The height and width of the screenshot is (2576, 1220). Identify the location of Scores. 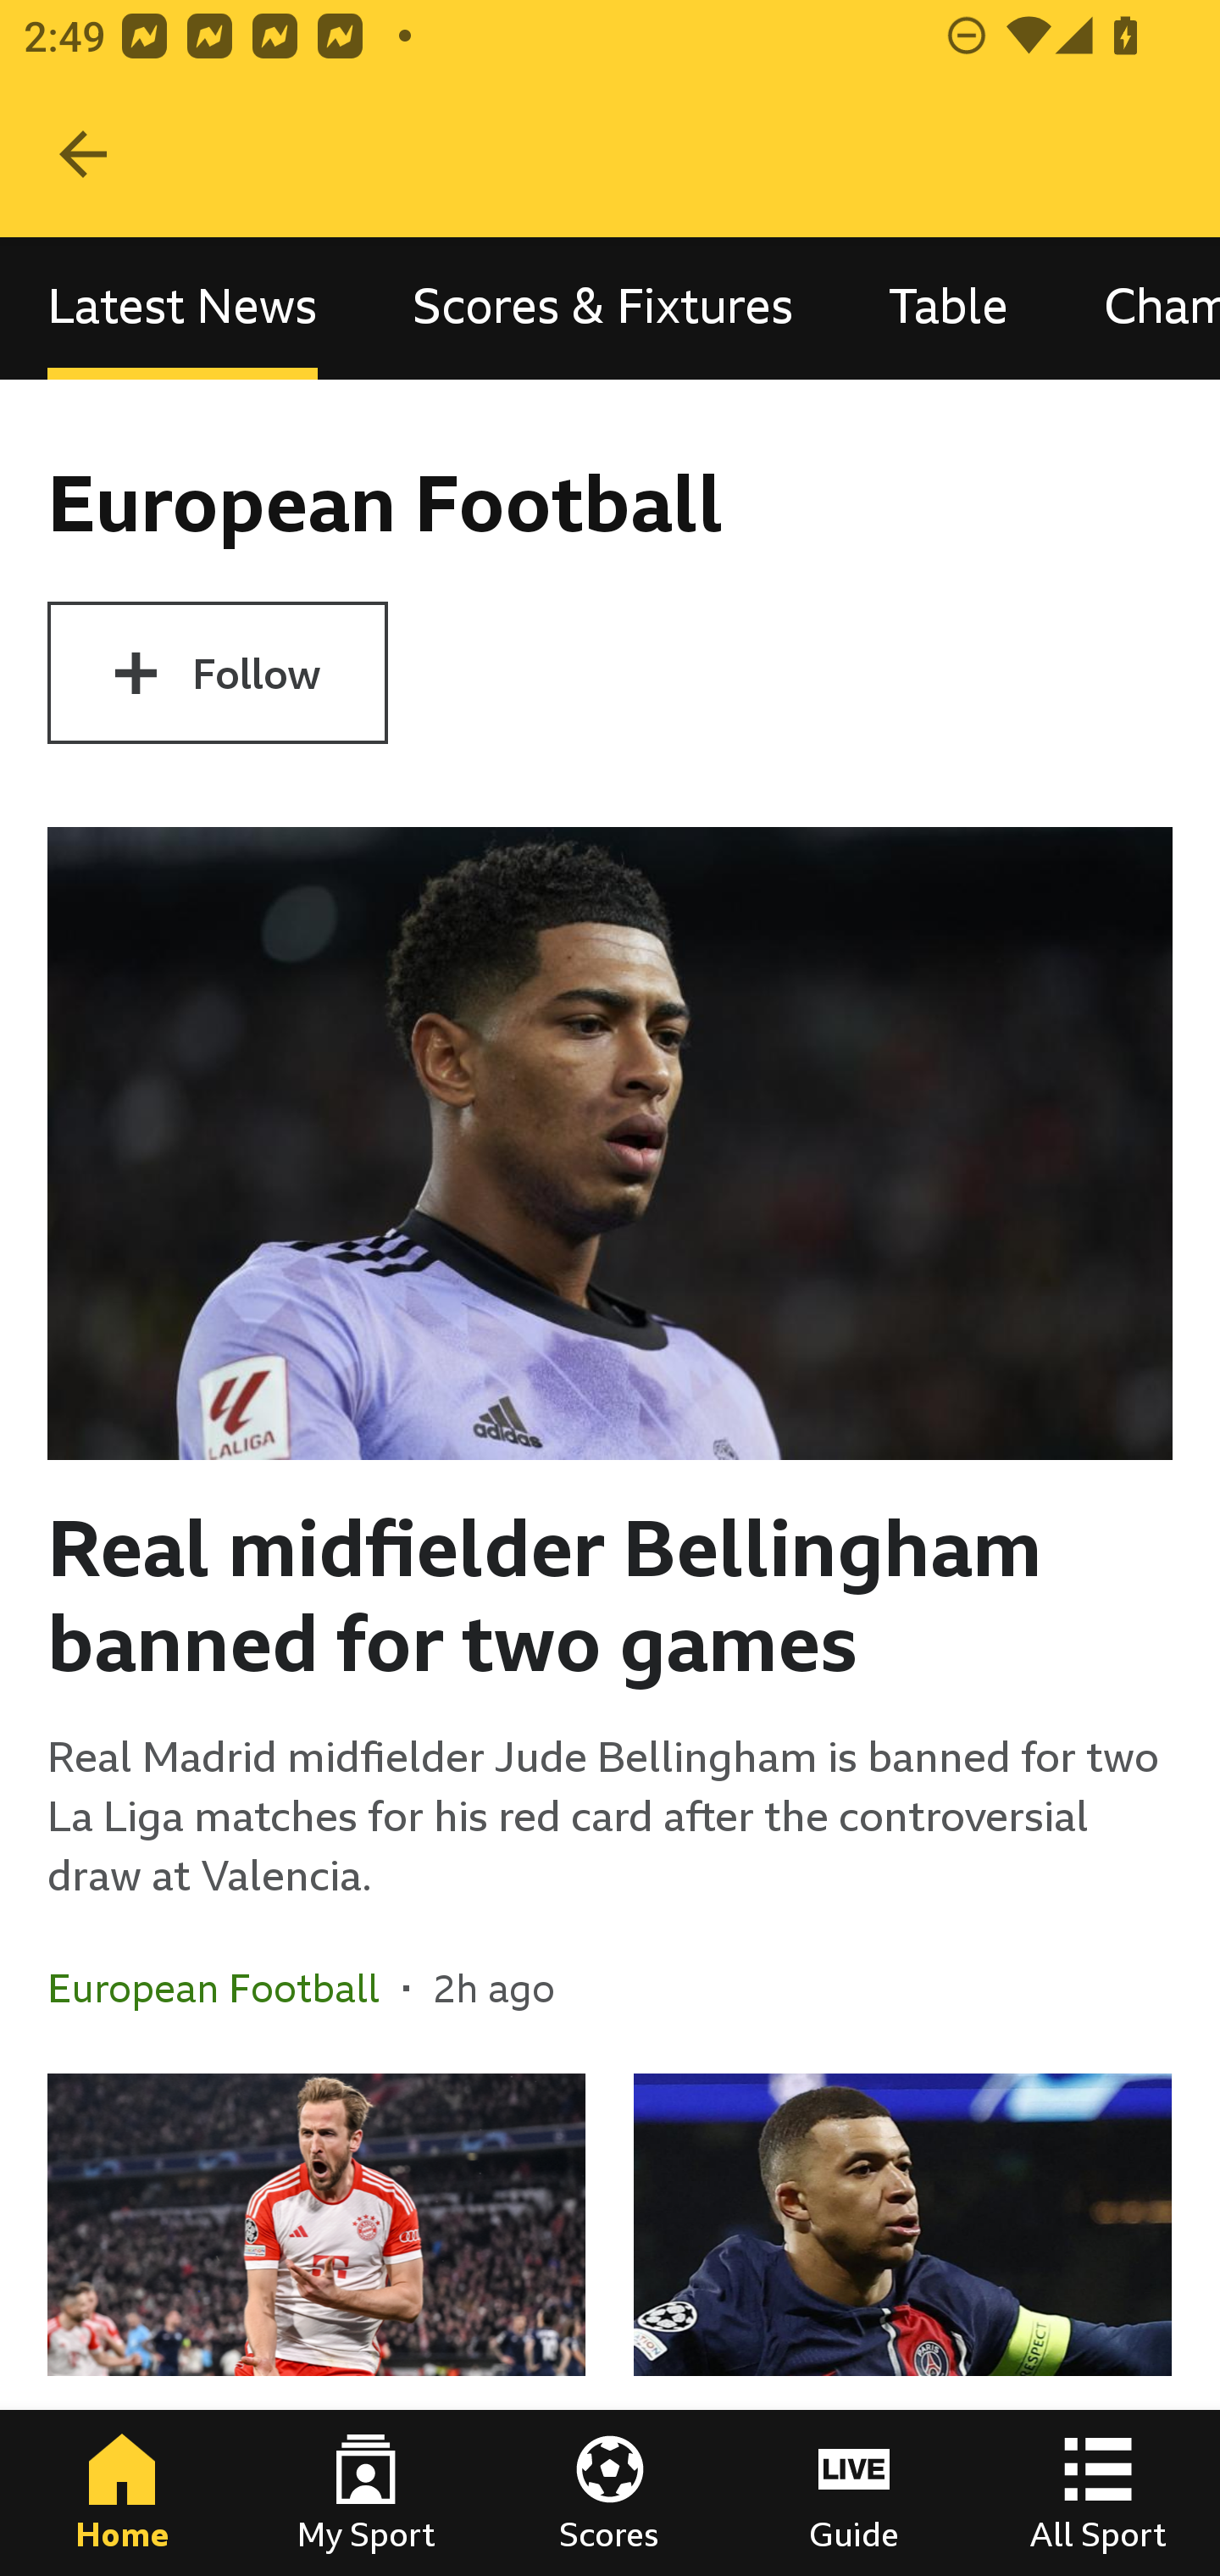
(610, 2493).